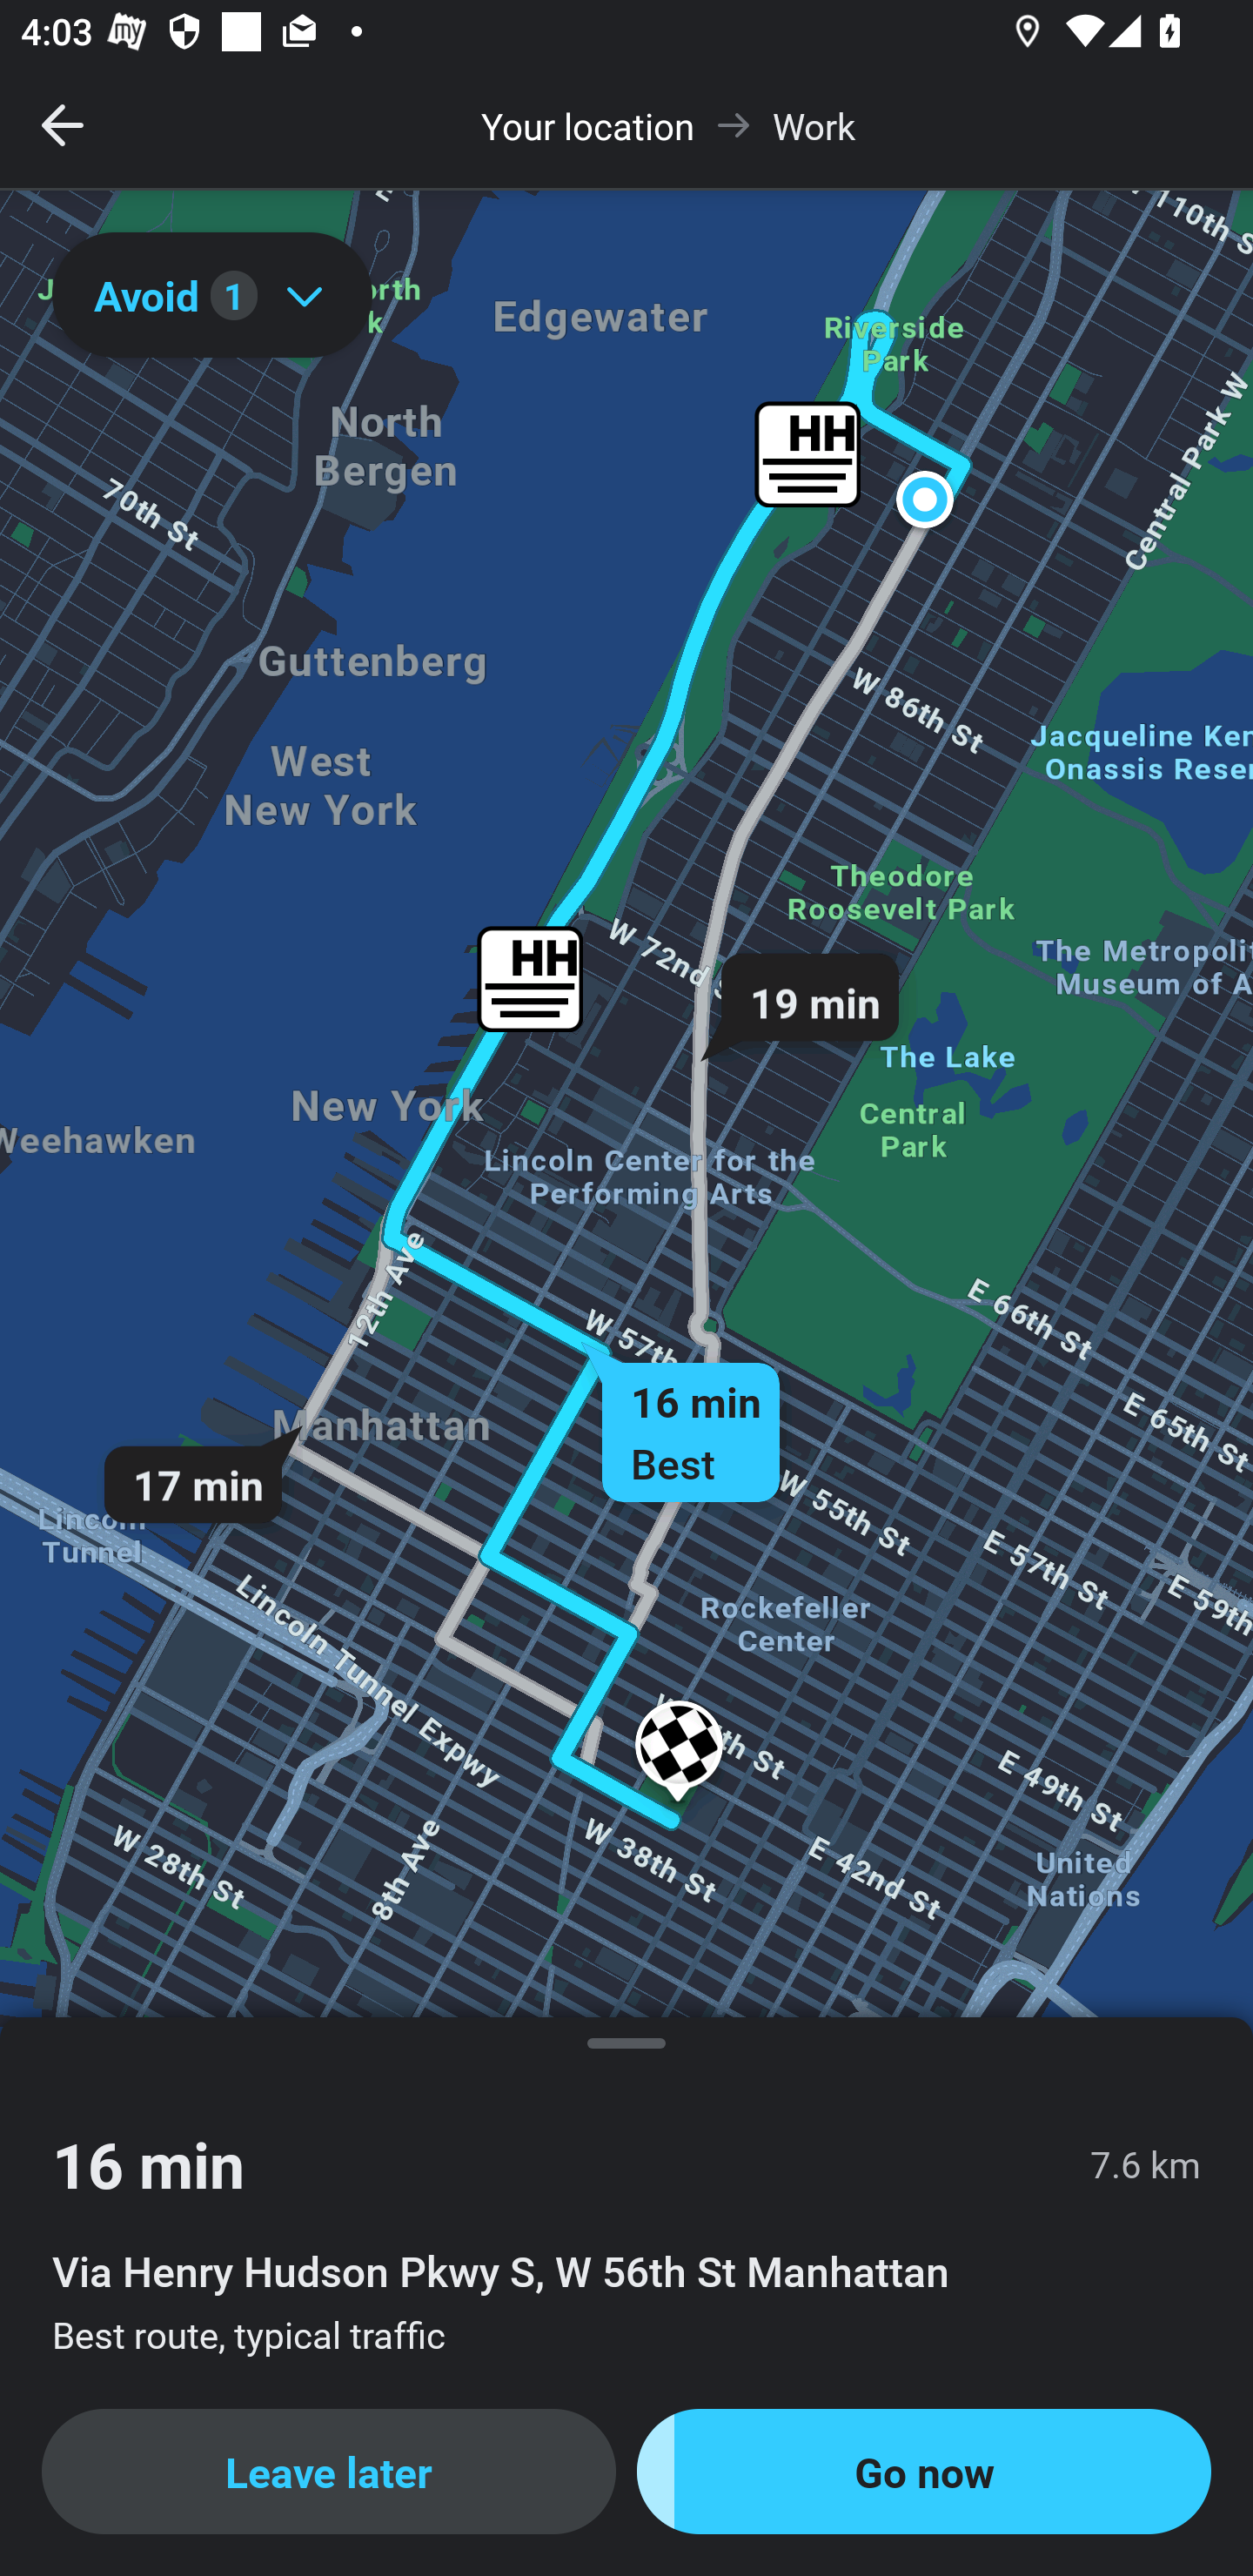 This screenshot has height=2576, width=1253. Describe the element at coordinates (329, 2472) in the screenshot. I see `Leave later` at that location.